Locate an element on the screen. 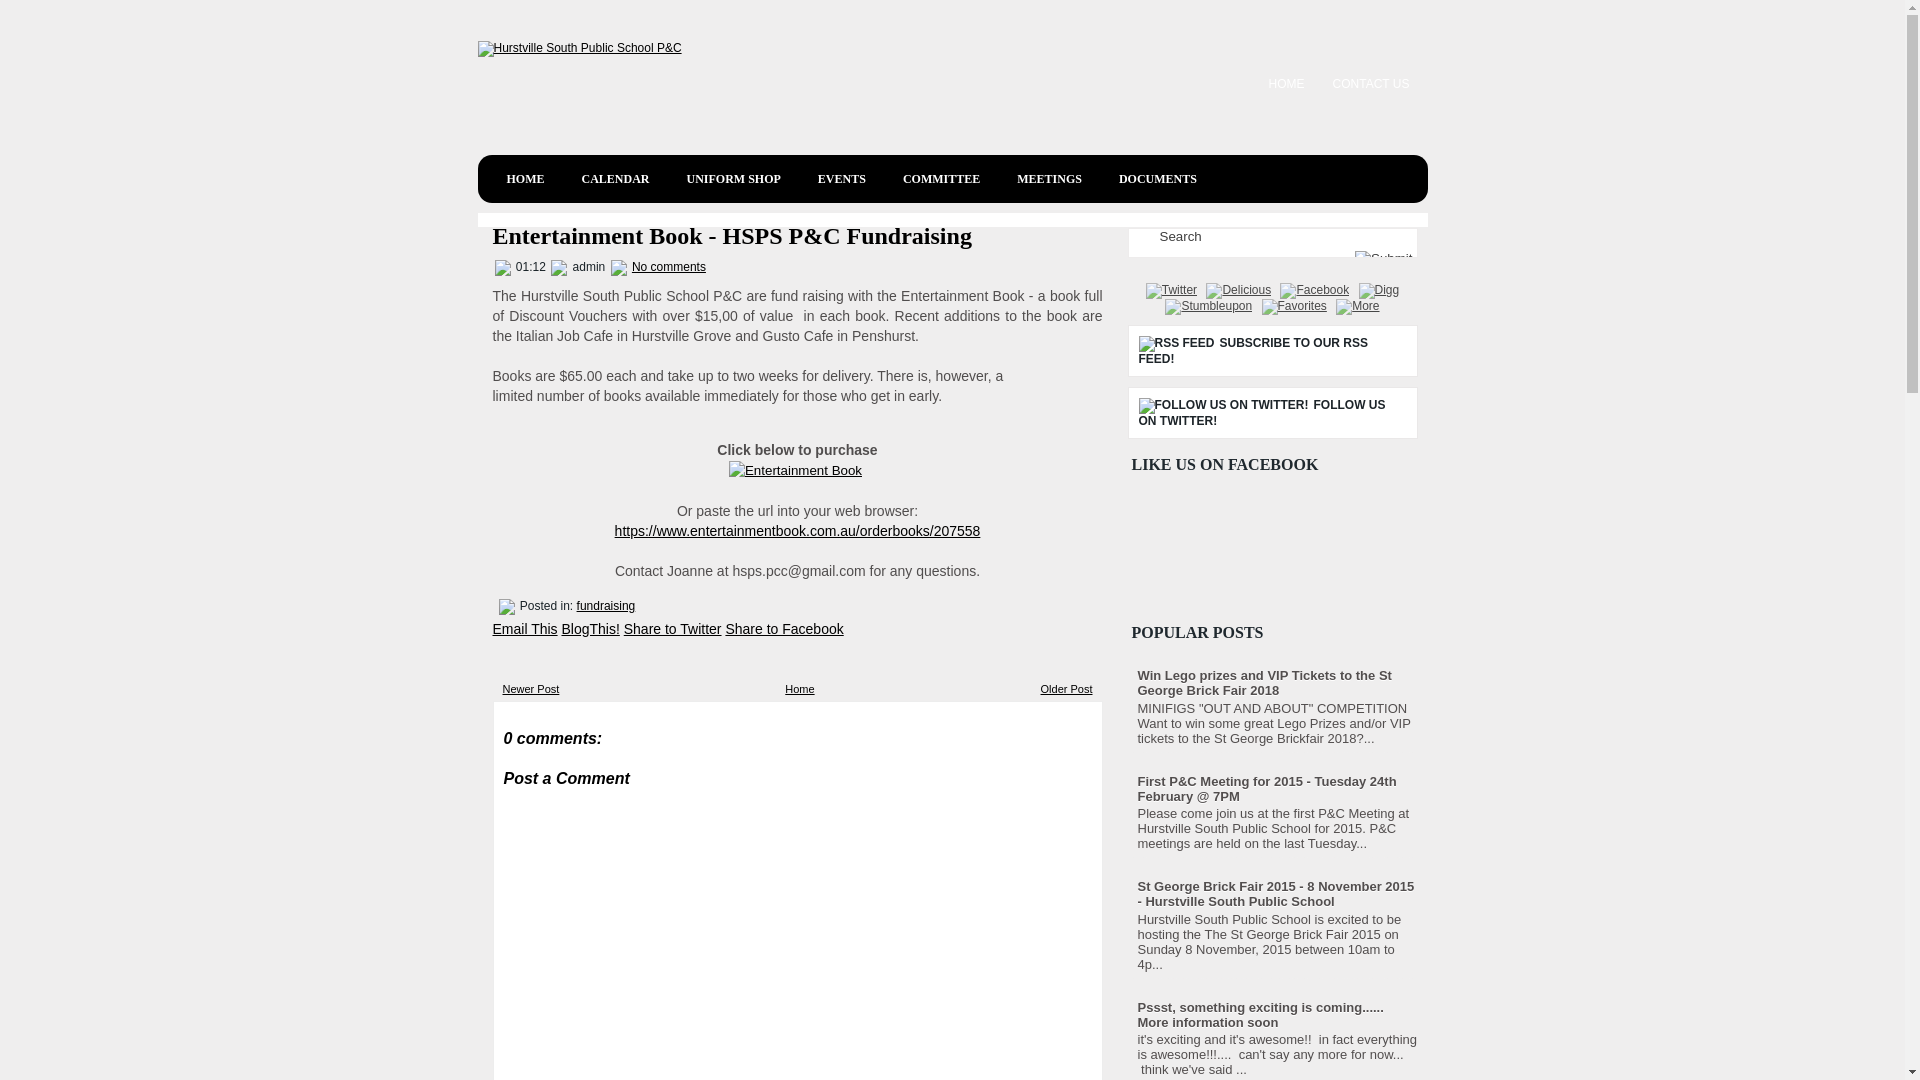 This screenshot has width=1920, height=1080. Older Post is located at coordinates (1067, 689).